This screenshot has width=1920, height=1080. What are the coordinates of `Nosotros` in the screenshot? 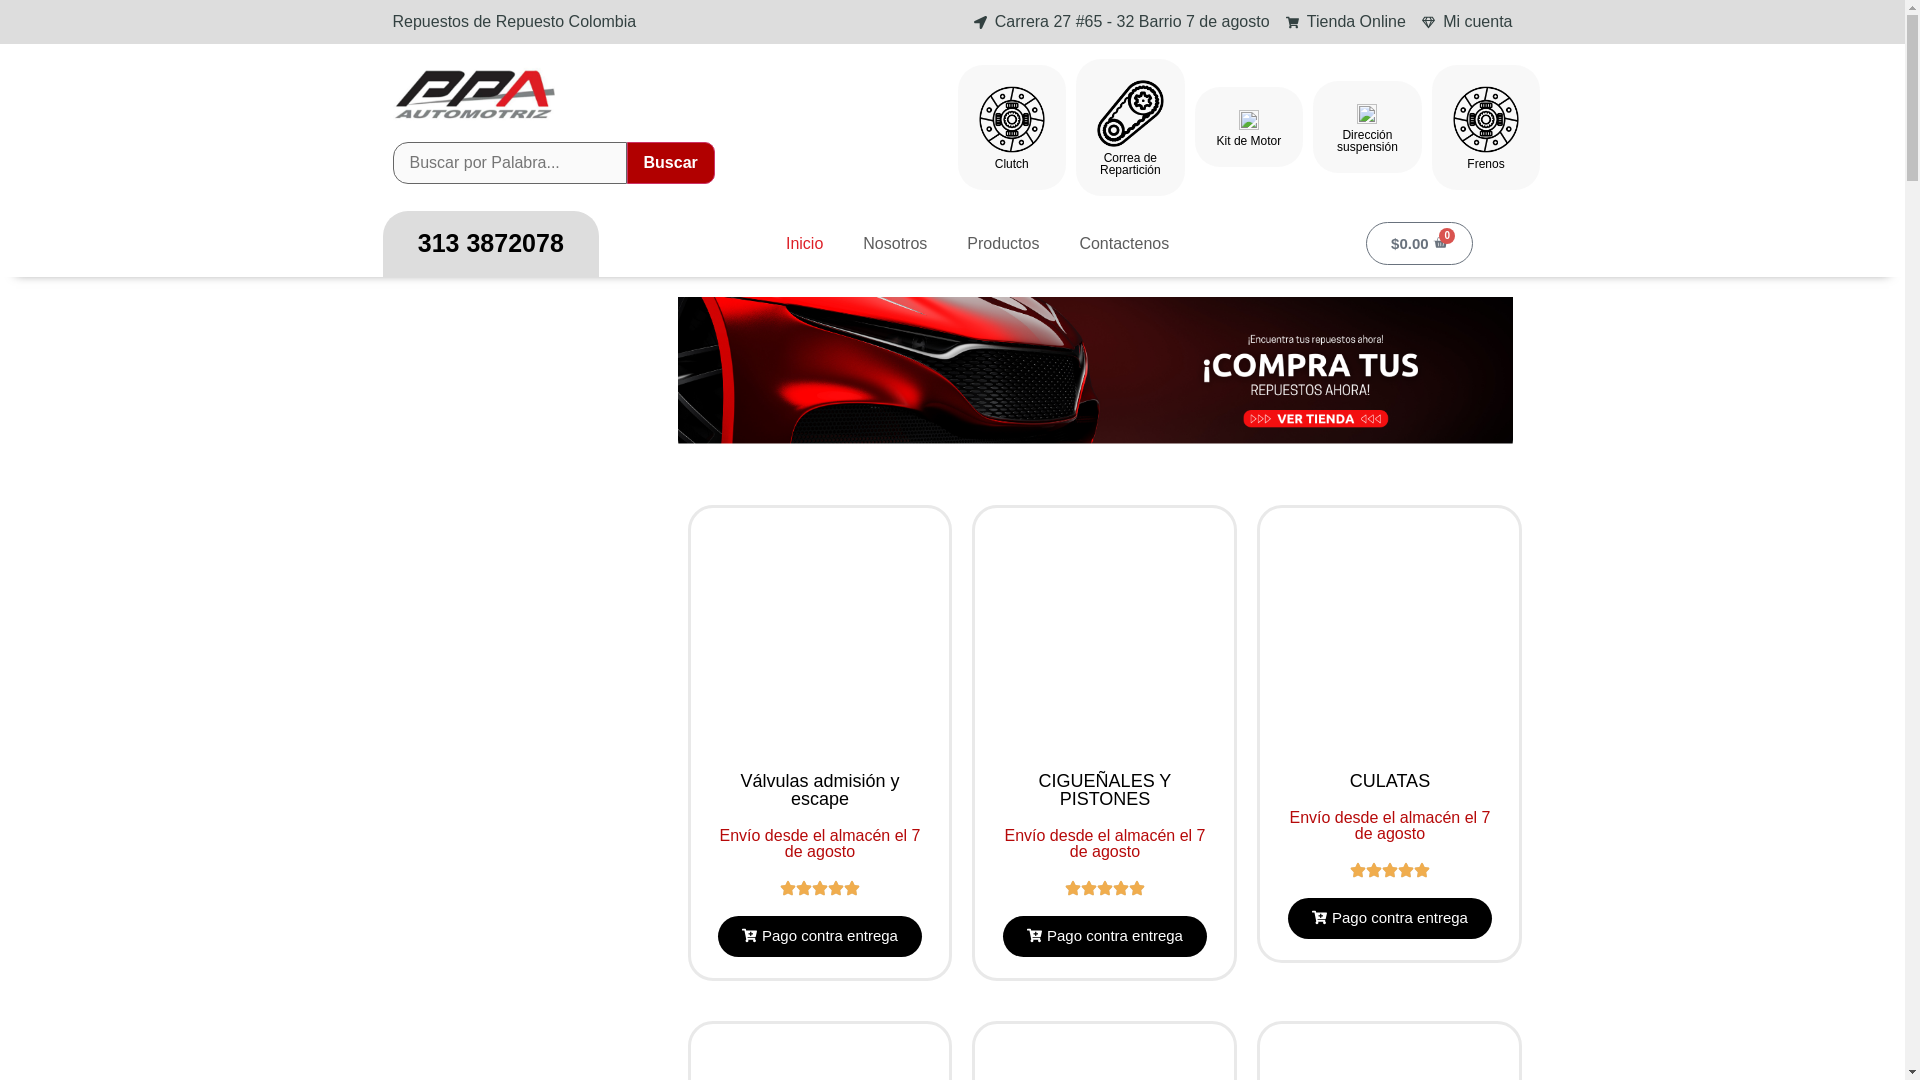 It's located at (894, 244).